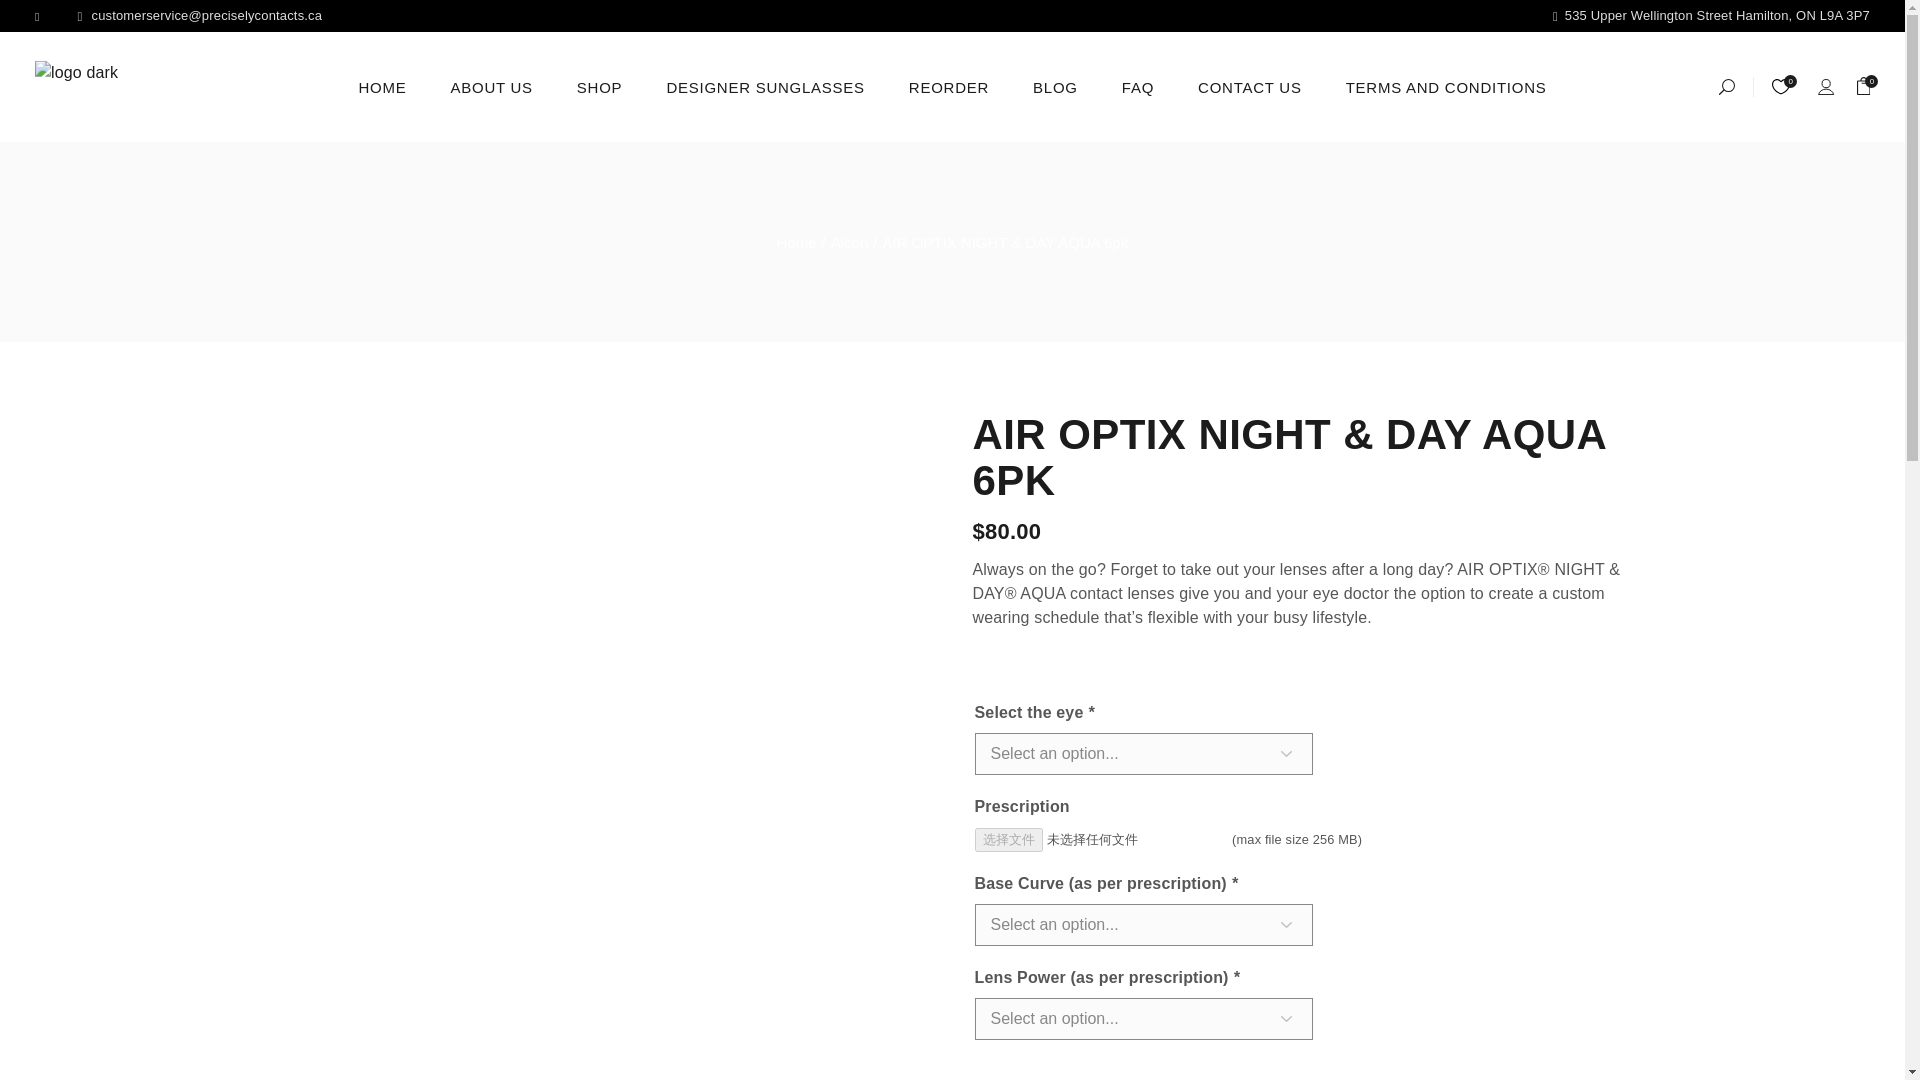  What do you see at coordinates (1780, 86) in the screenshot?
I see `0` at bounding box center [1780, 86].